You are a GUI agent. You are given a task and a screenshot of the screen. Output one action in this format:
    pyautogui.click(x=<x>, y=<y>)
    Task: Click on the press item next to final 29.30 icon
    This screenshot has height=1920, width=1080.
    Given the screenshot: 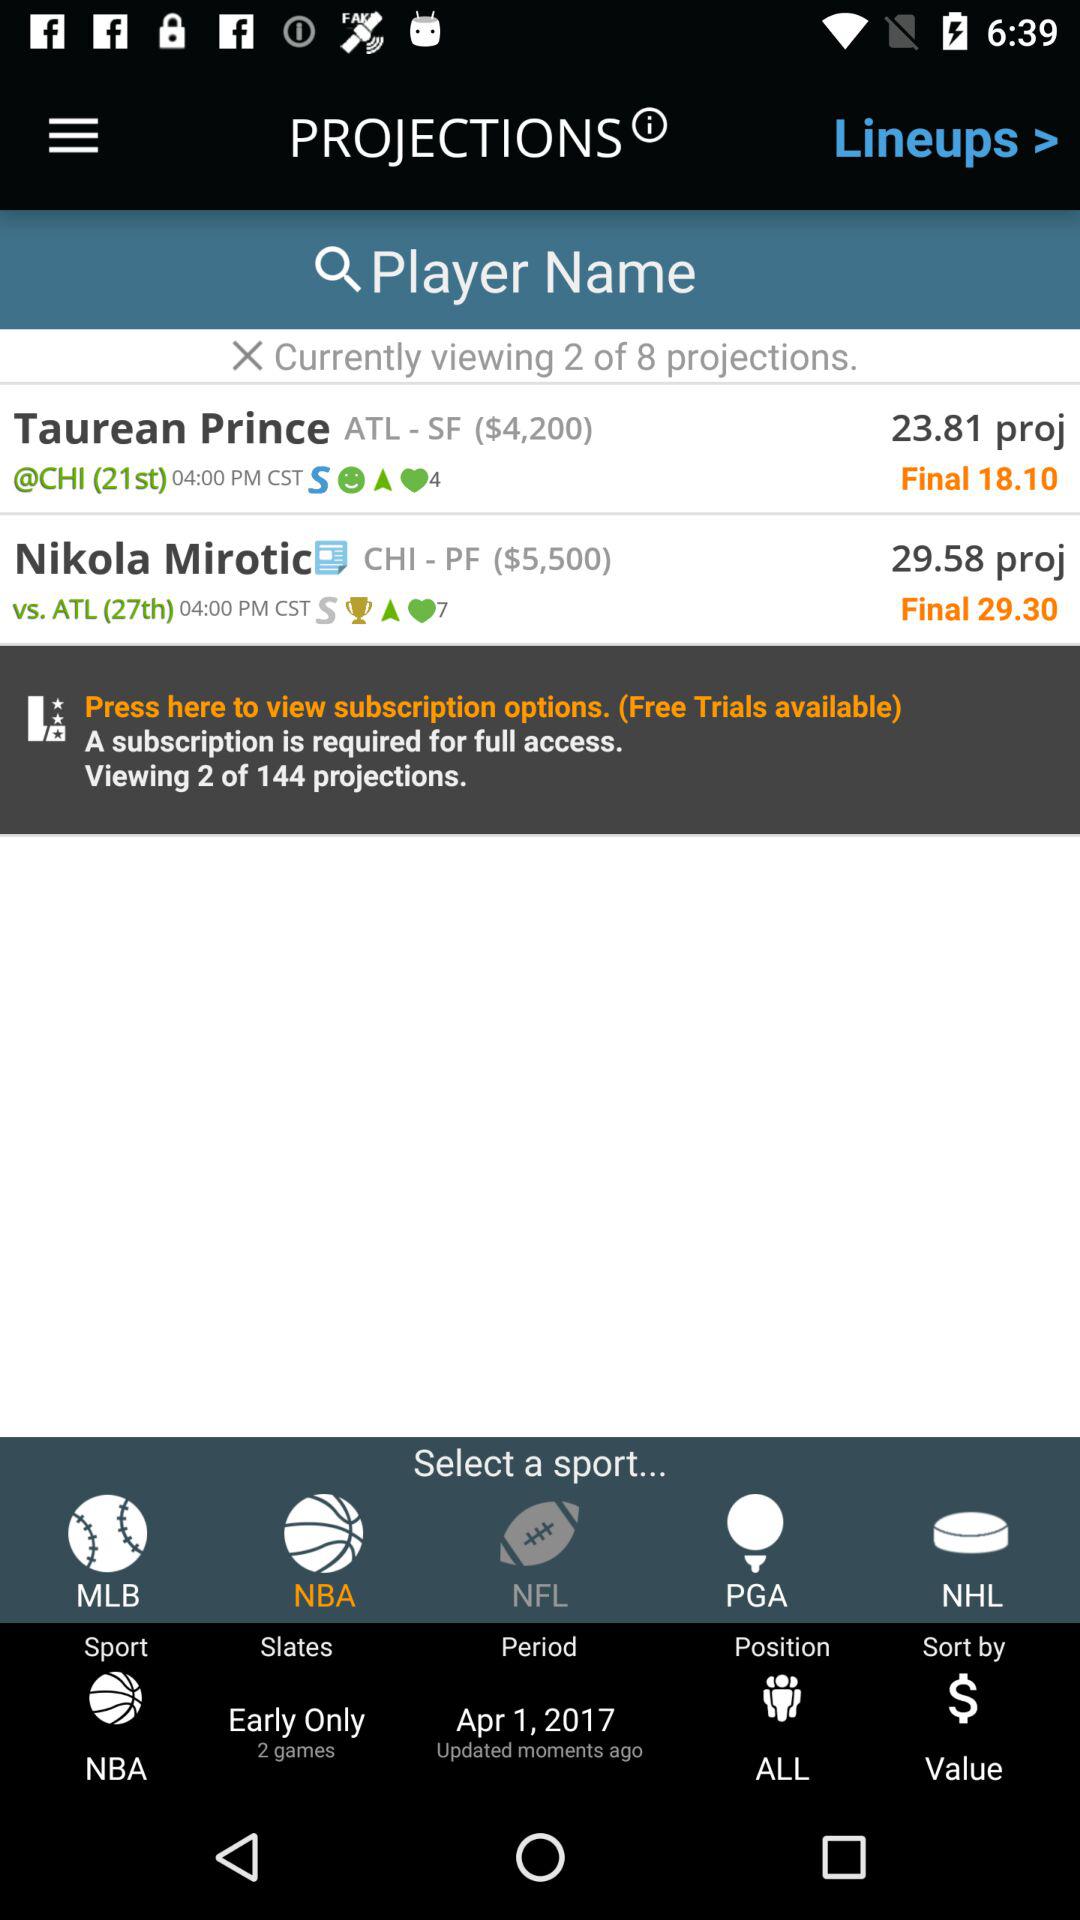 What is the action you would take?
    pyautogui.click(x=420, y=610)
    